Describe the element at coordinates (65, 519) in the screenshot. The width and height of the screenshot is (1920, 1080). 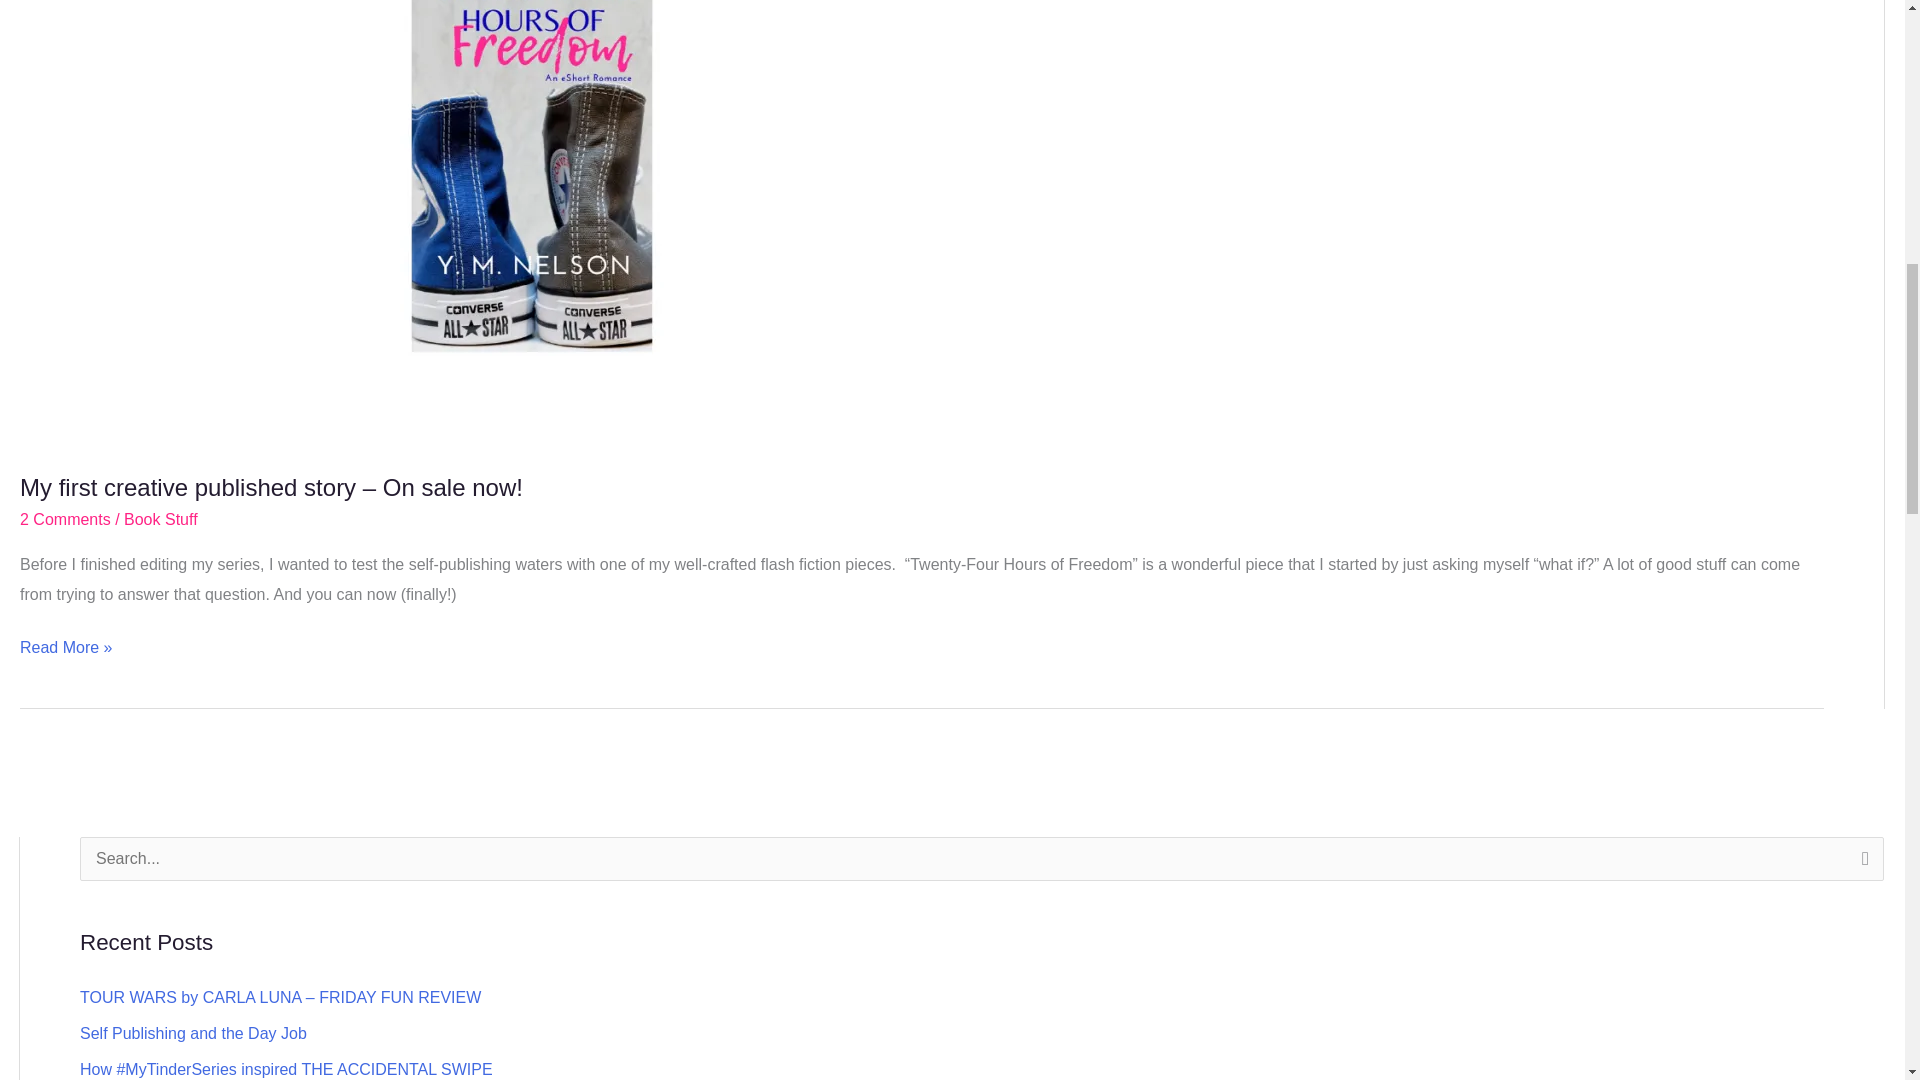
I see `2 Comments` at that location.